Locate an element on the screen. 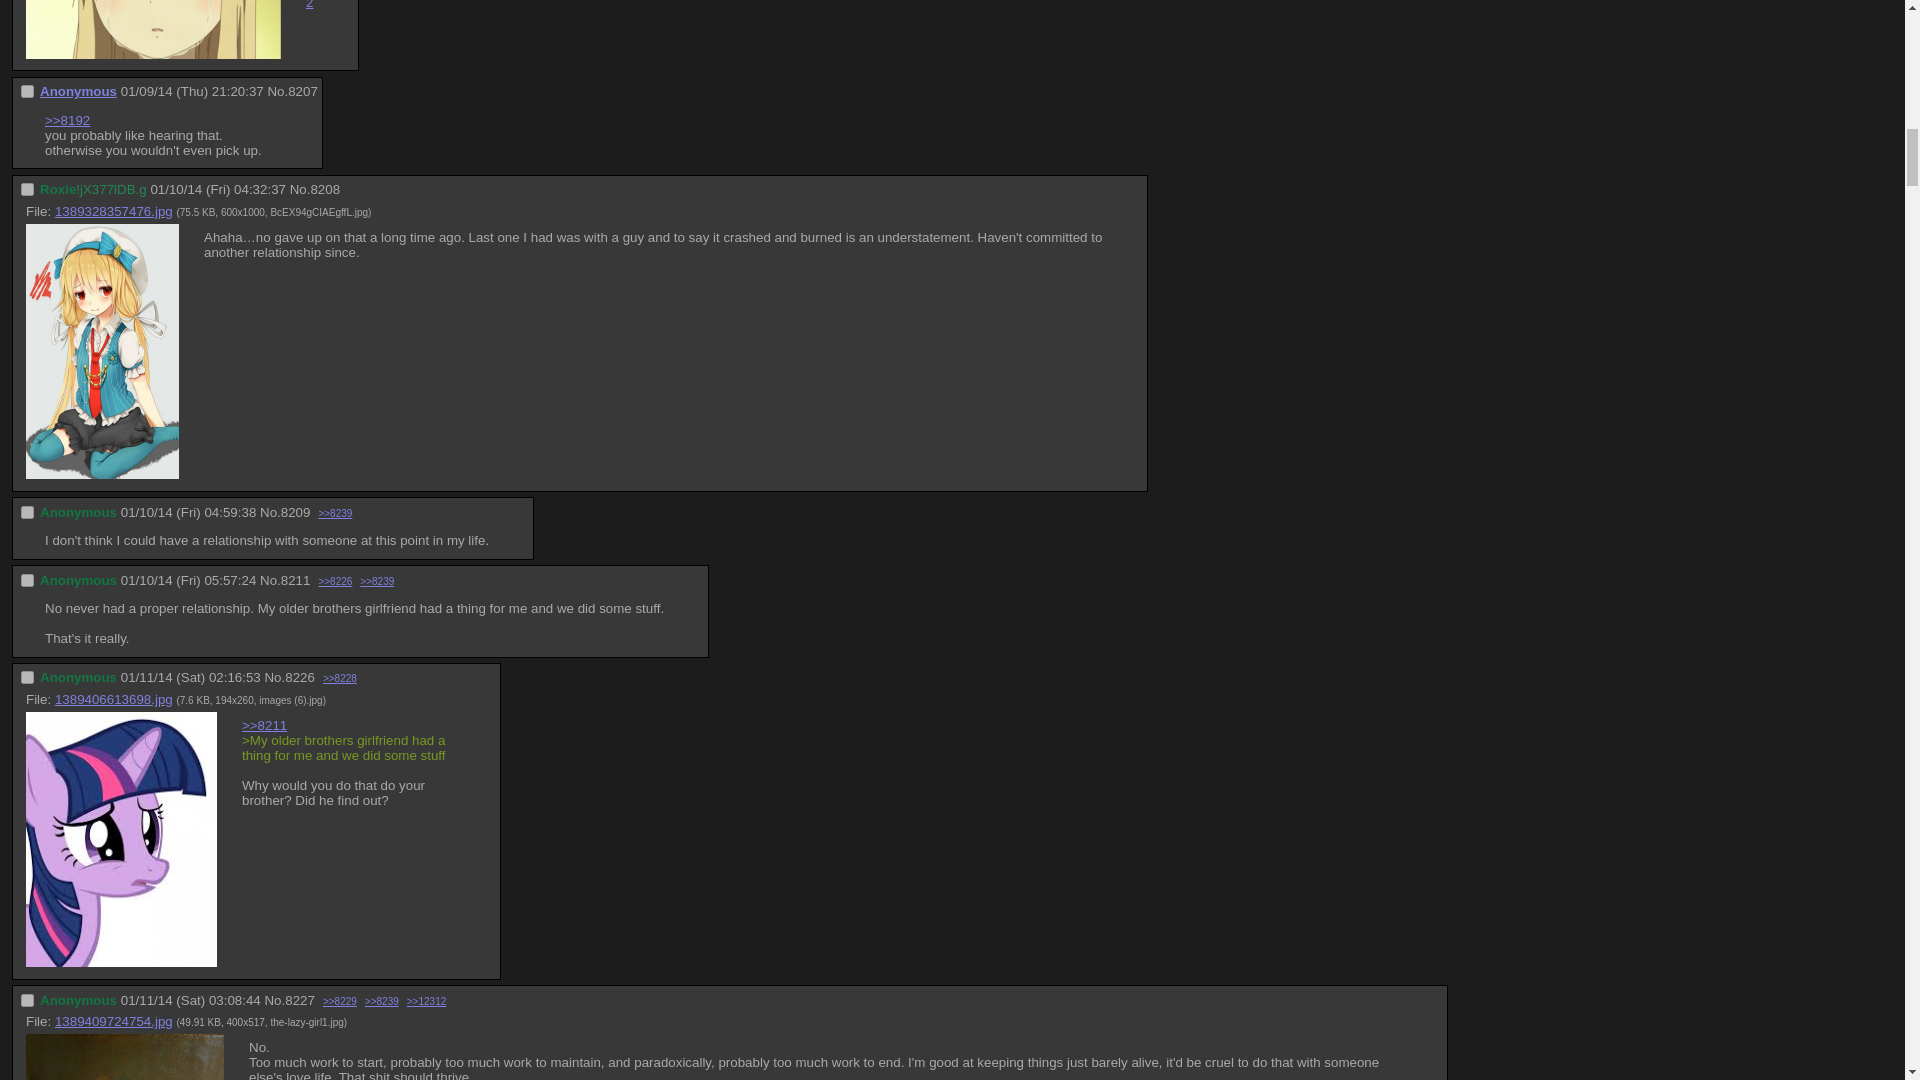 This screenshot has height=1080, width=1920. on is located at coordinates (28, 92).